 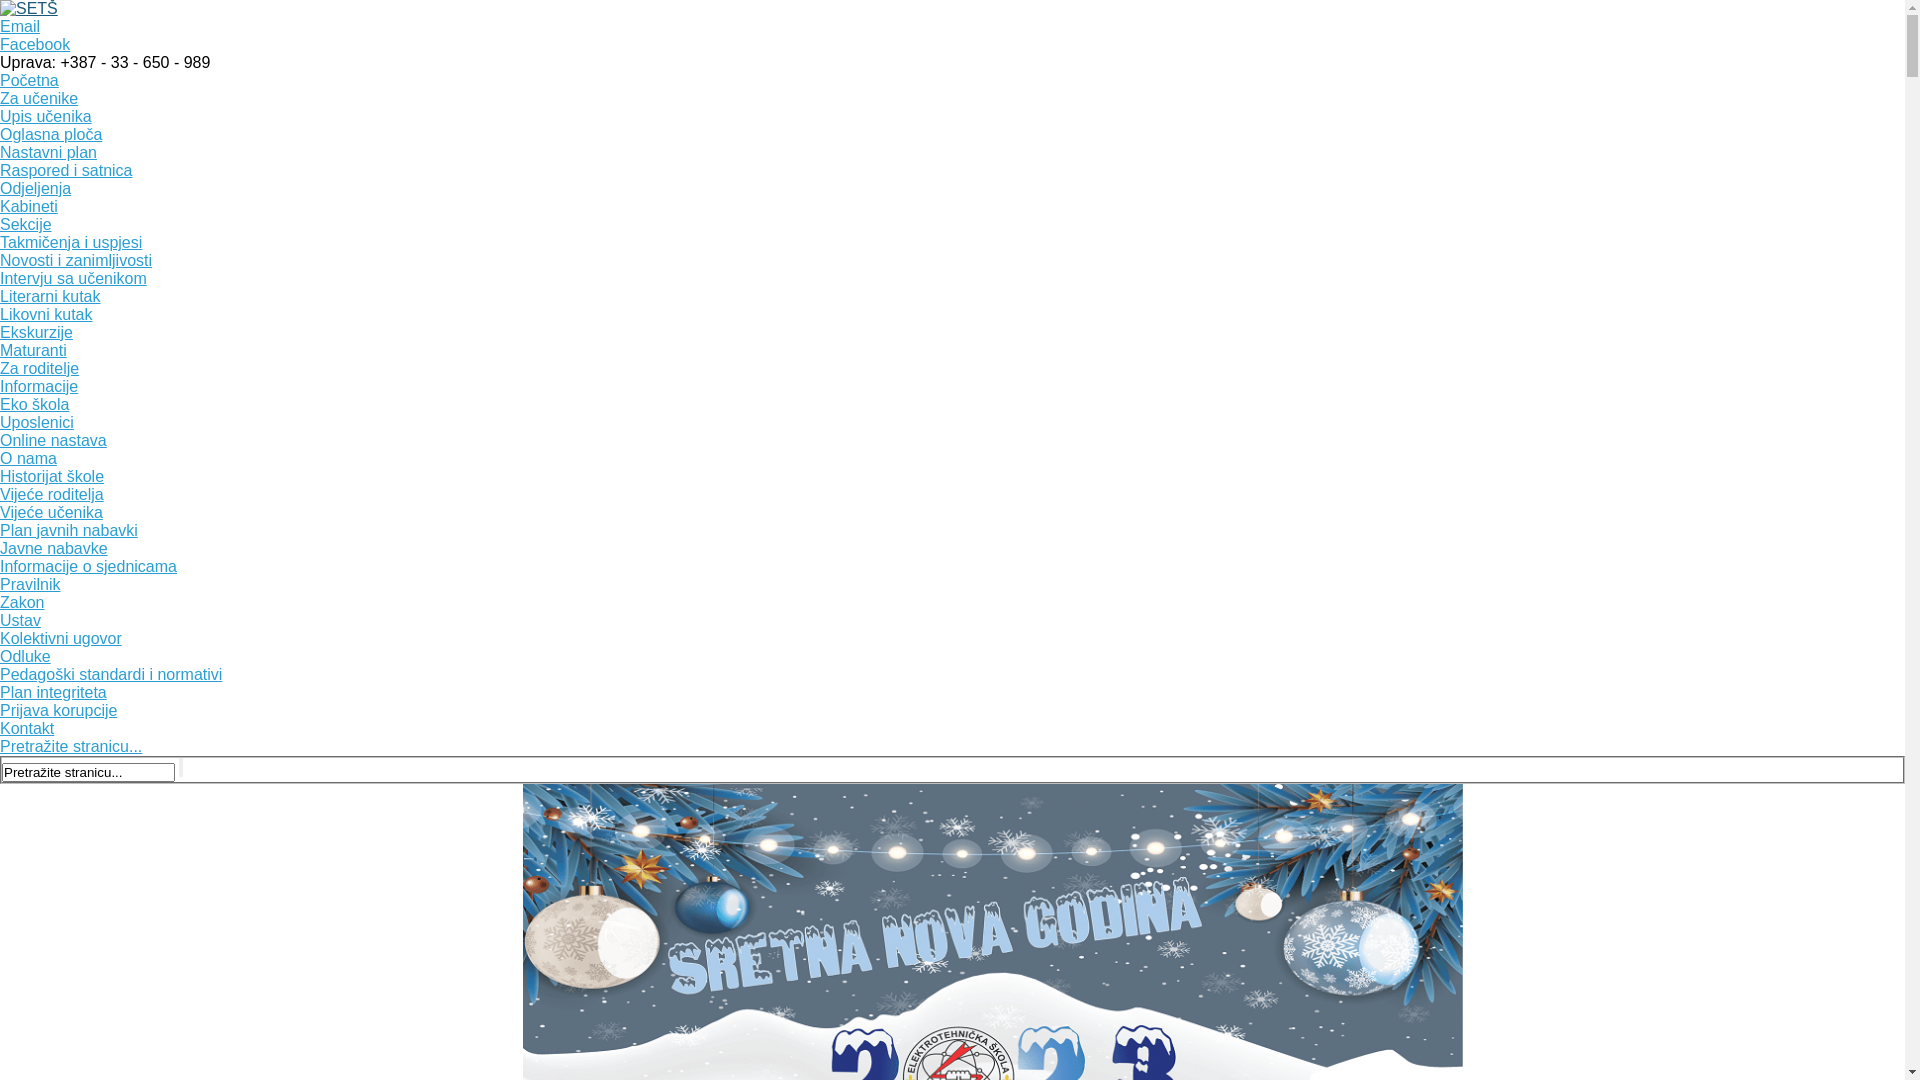 What do you see at coordinates (20, 620) in the screenshot?
I see `Ustav` at bounding box center [20, 620].